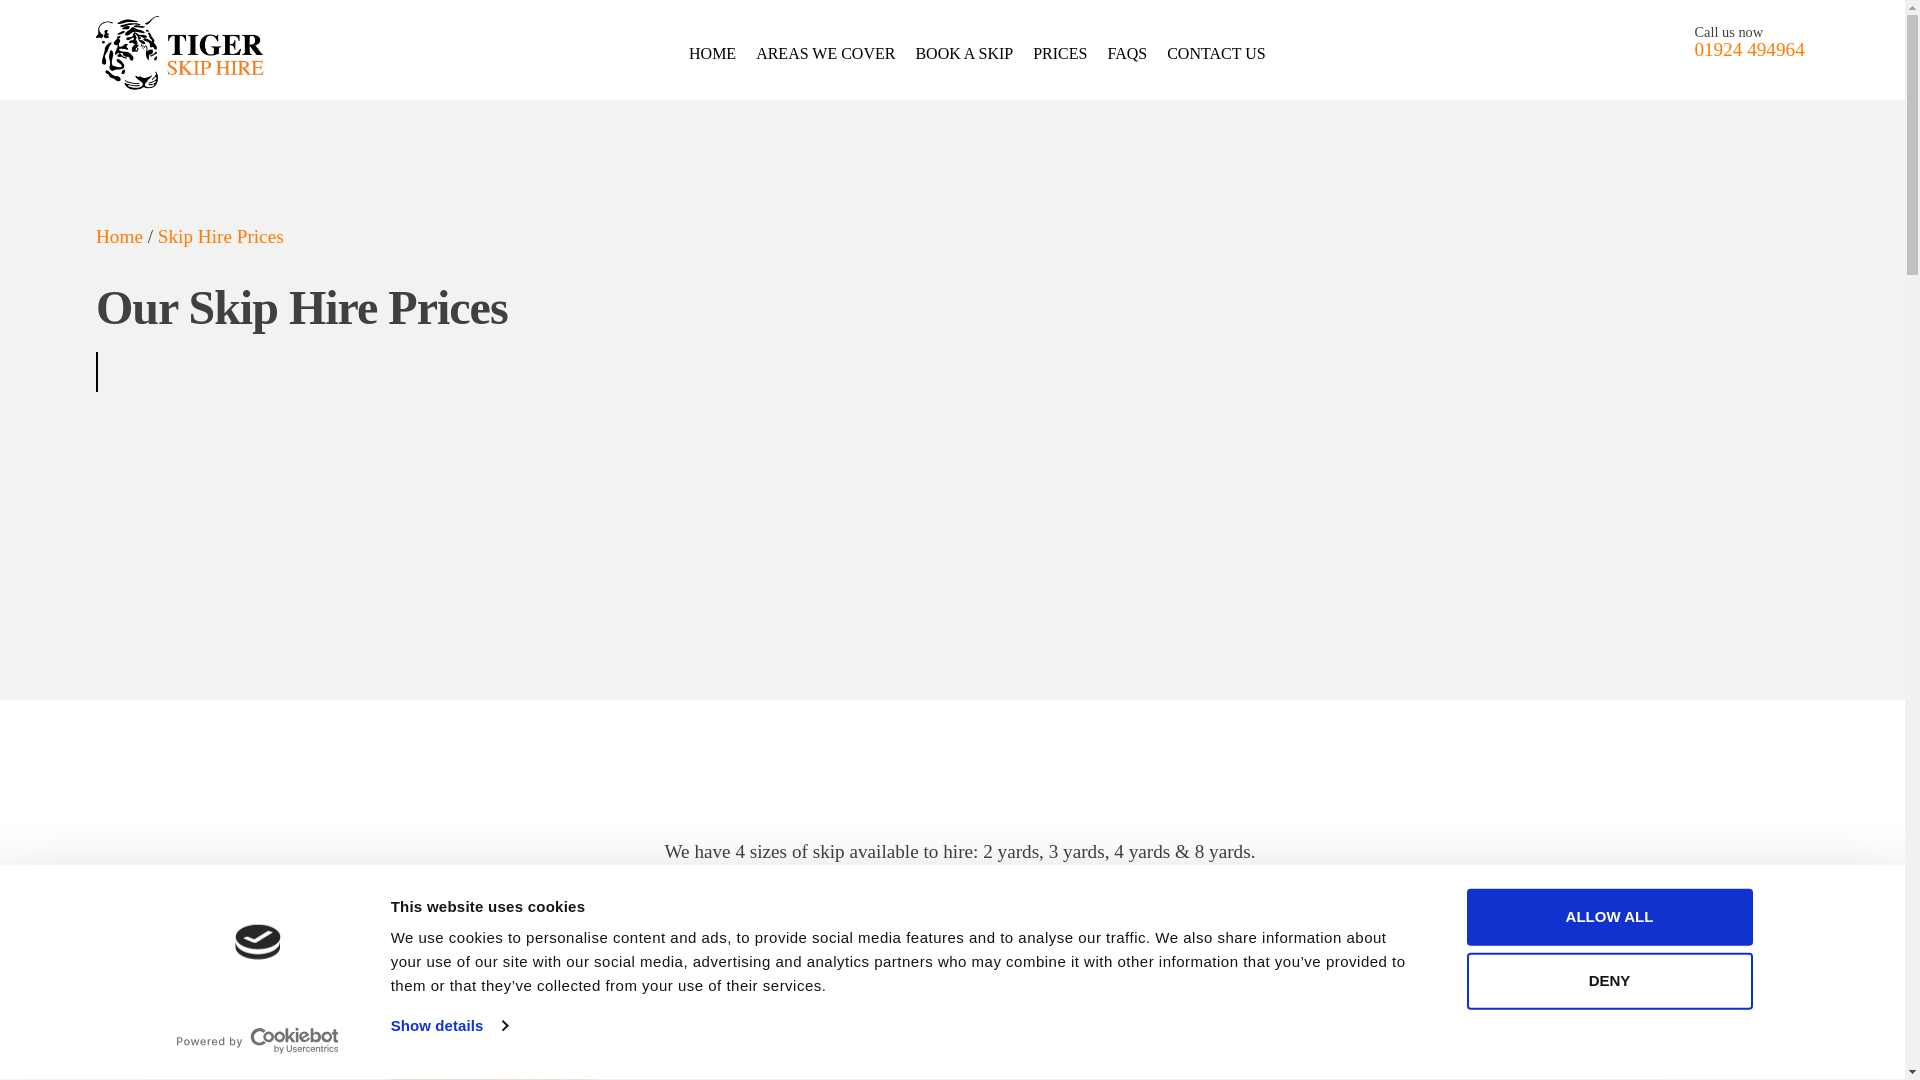 The height and width of the screenshot is (1080, 1920). I want to click on CONTACT US, so click(1216, 53).